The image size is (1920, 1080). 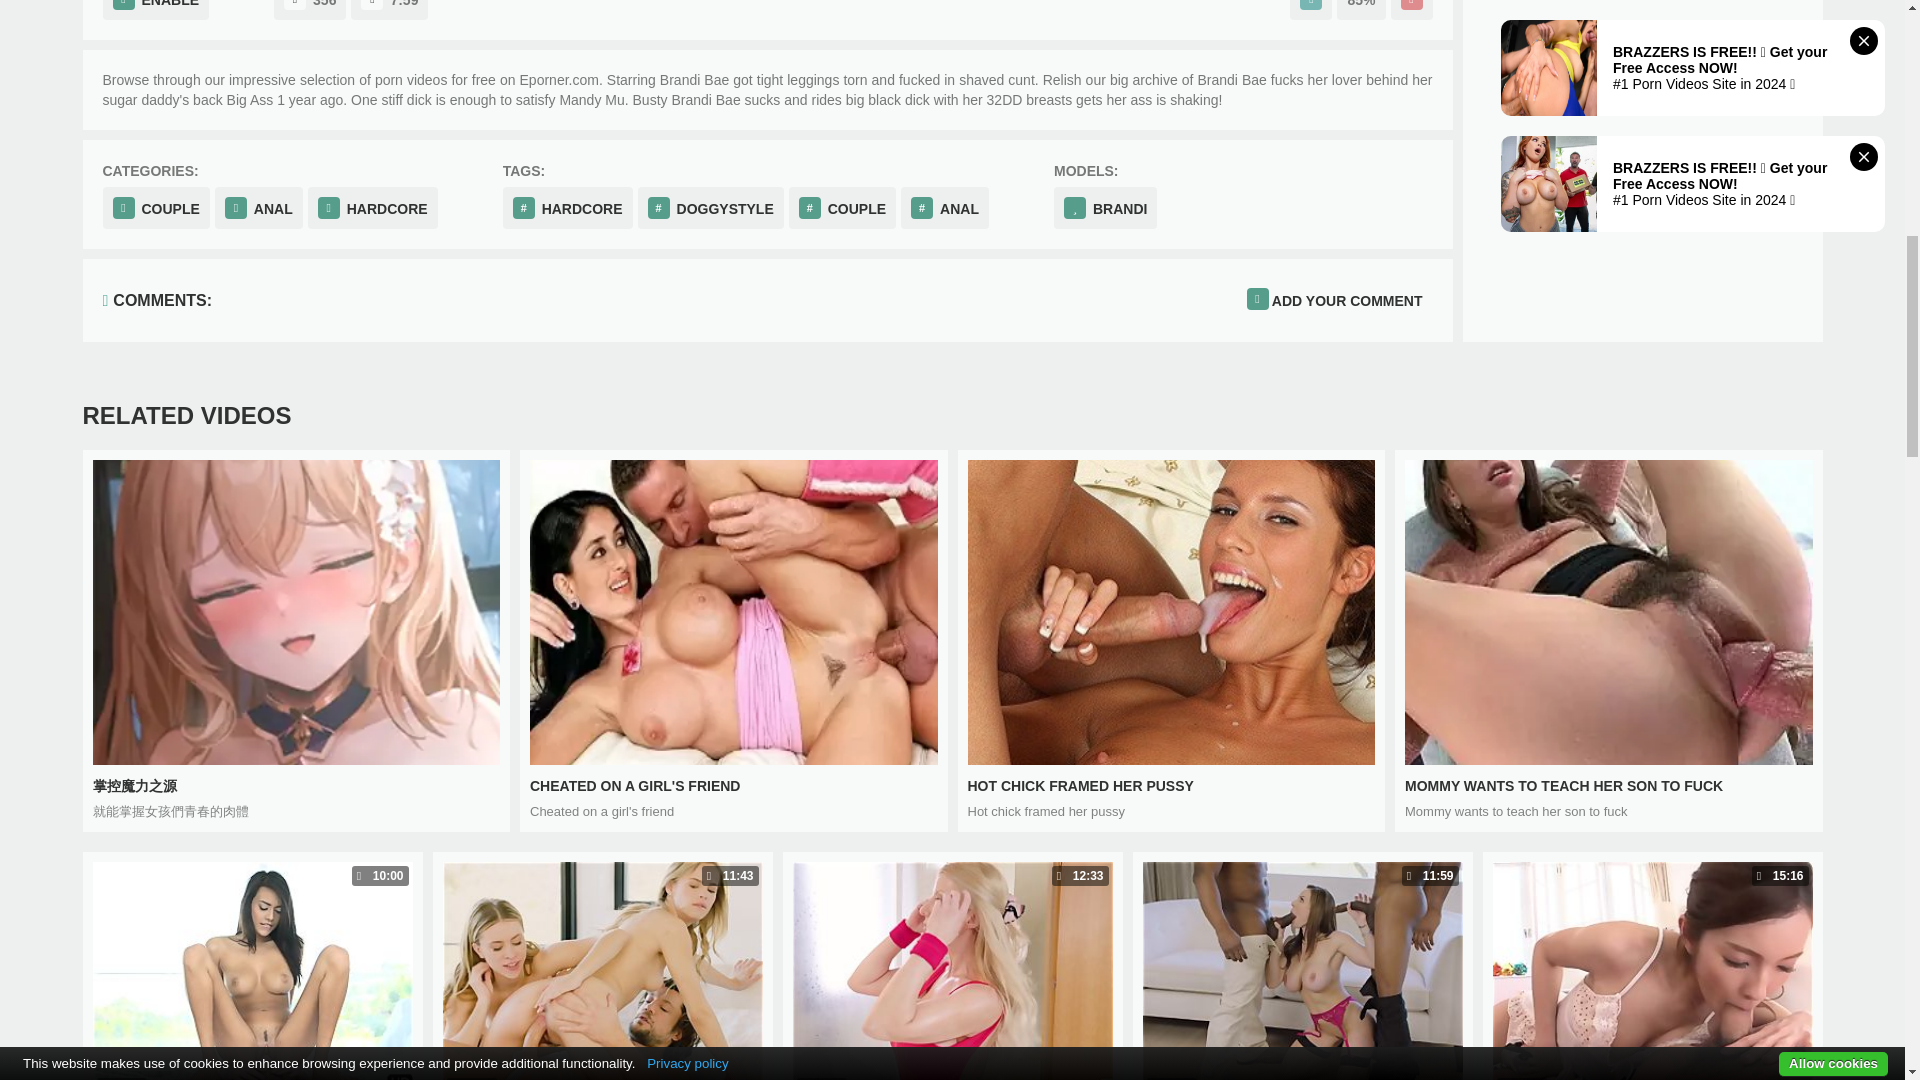 What do you see at coordinates (259, 207) in the screenshot?
I see `HARDCORE` at bounding box center [259, 207].